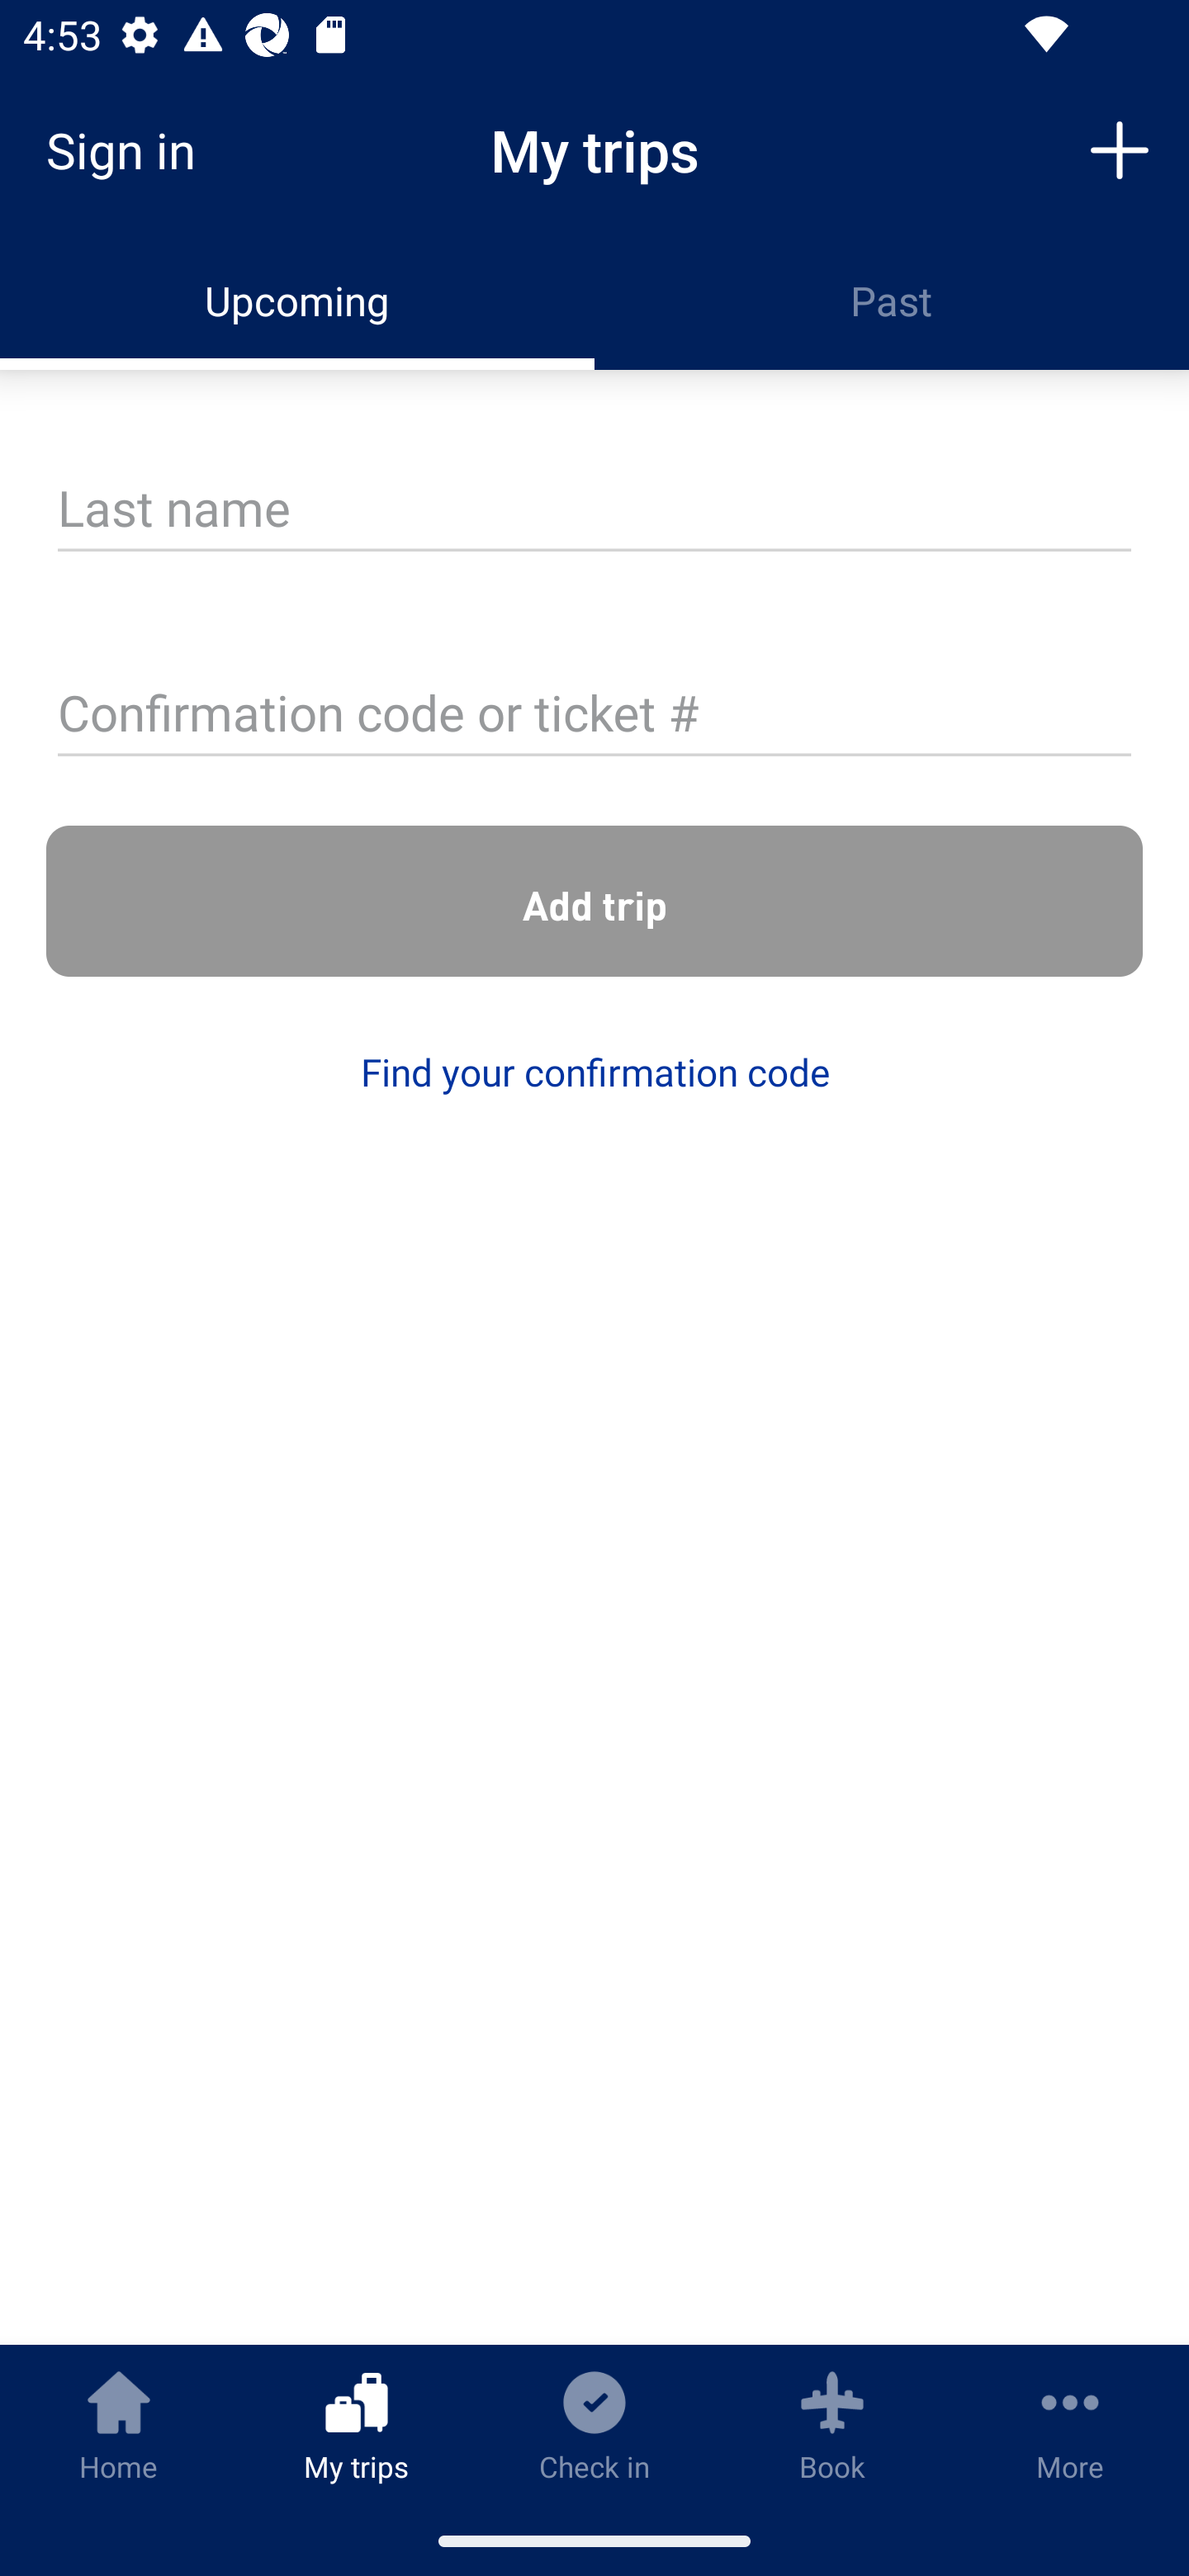  I want to click on Past, so click(892, 301).